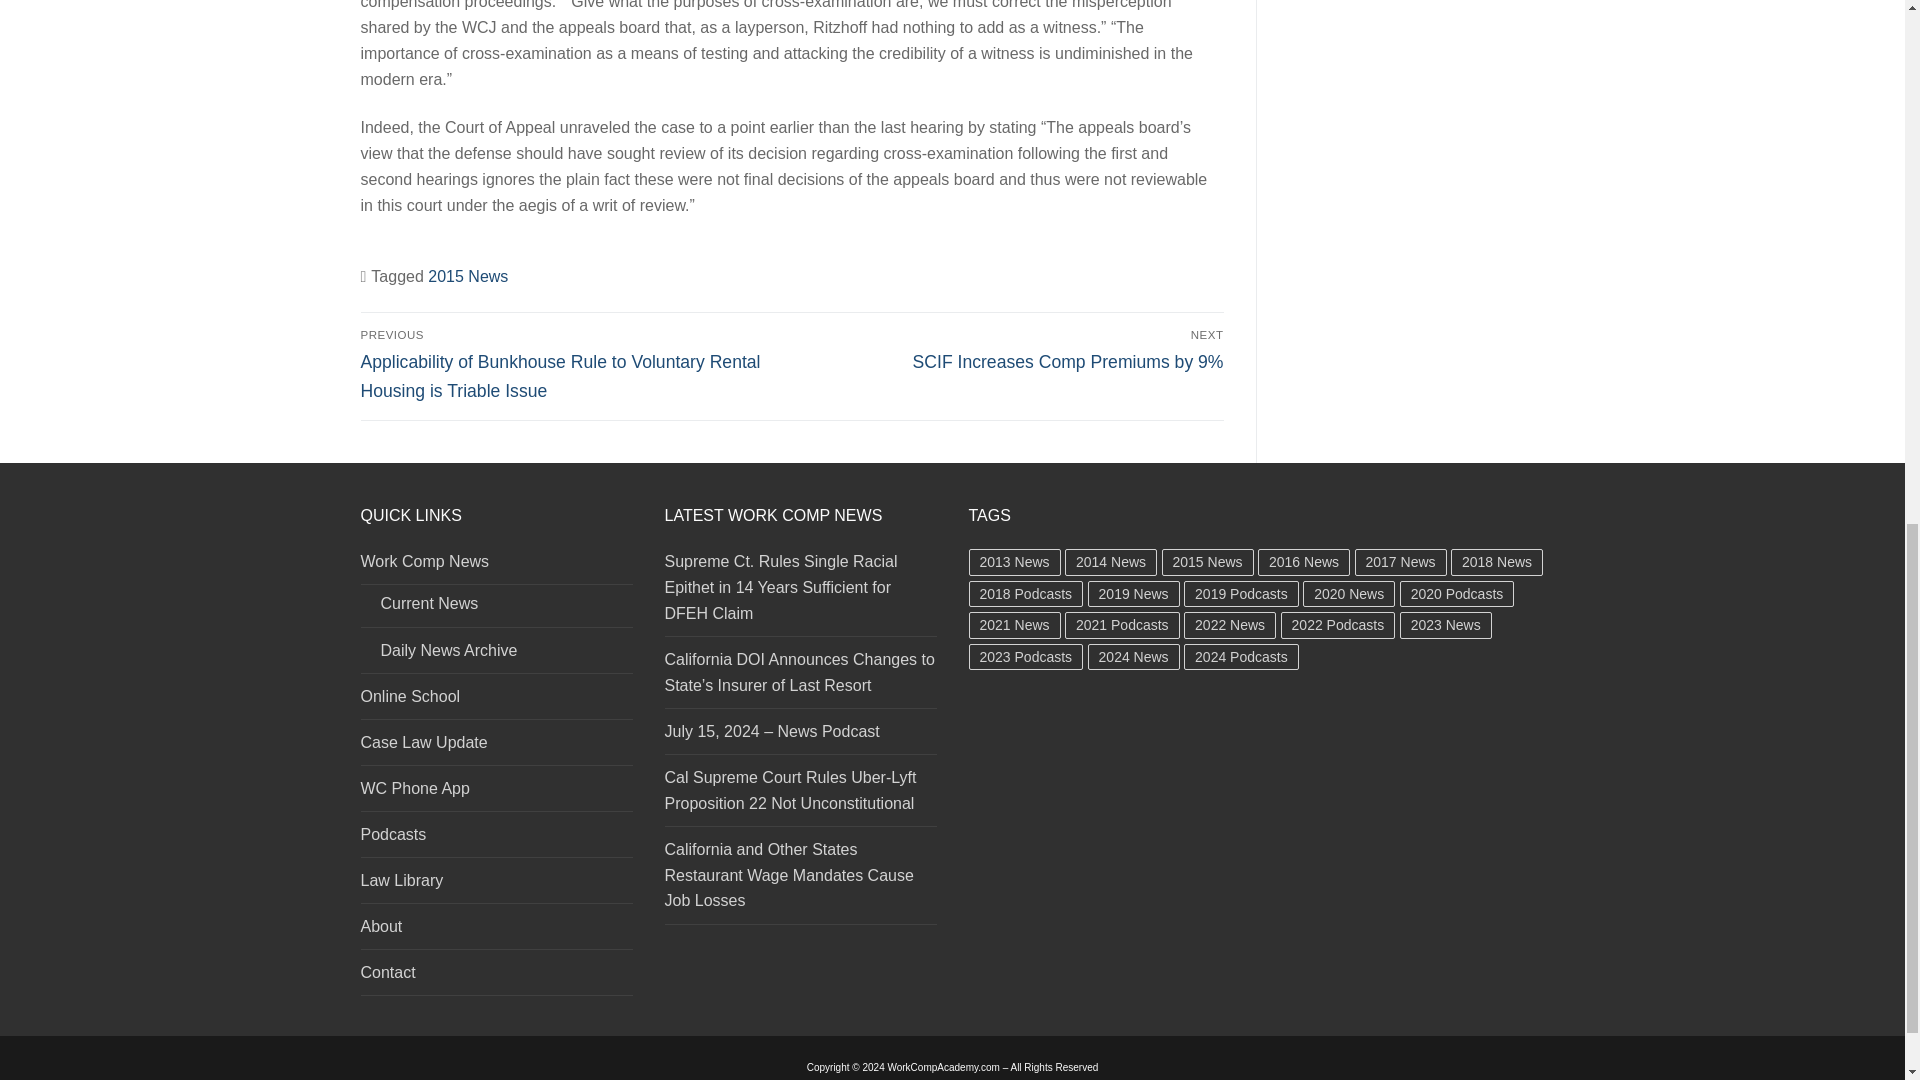  Describe the element at coordinates (496, 608) in the screenshot. I see `Current News` at that location.